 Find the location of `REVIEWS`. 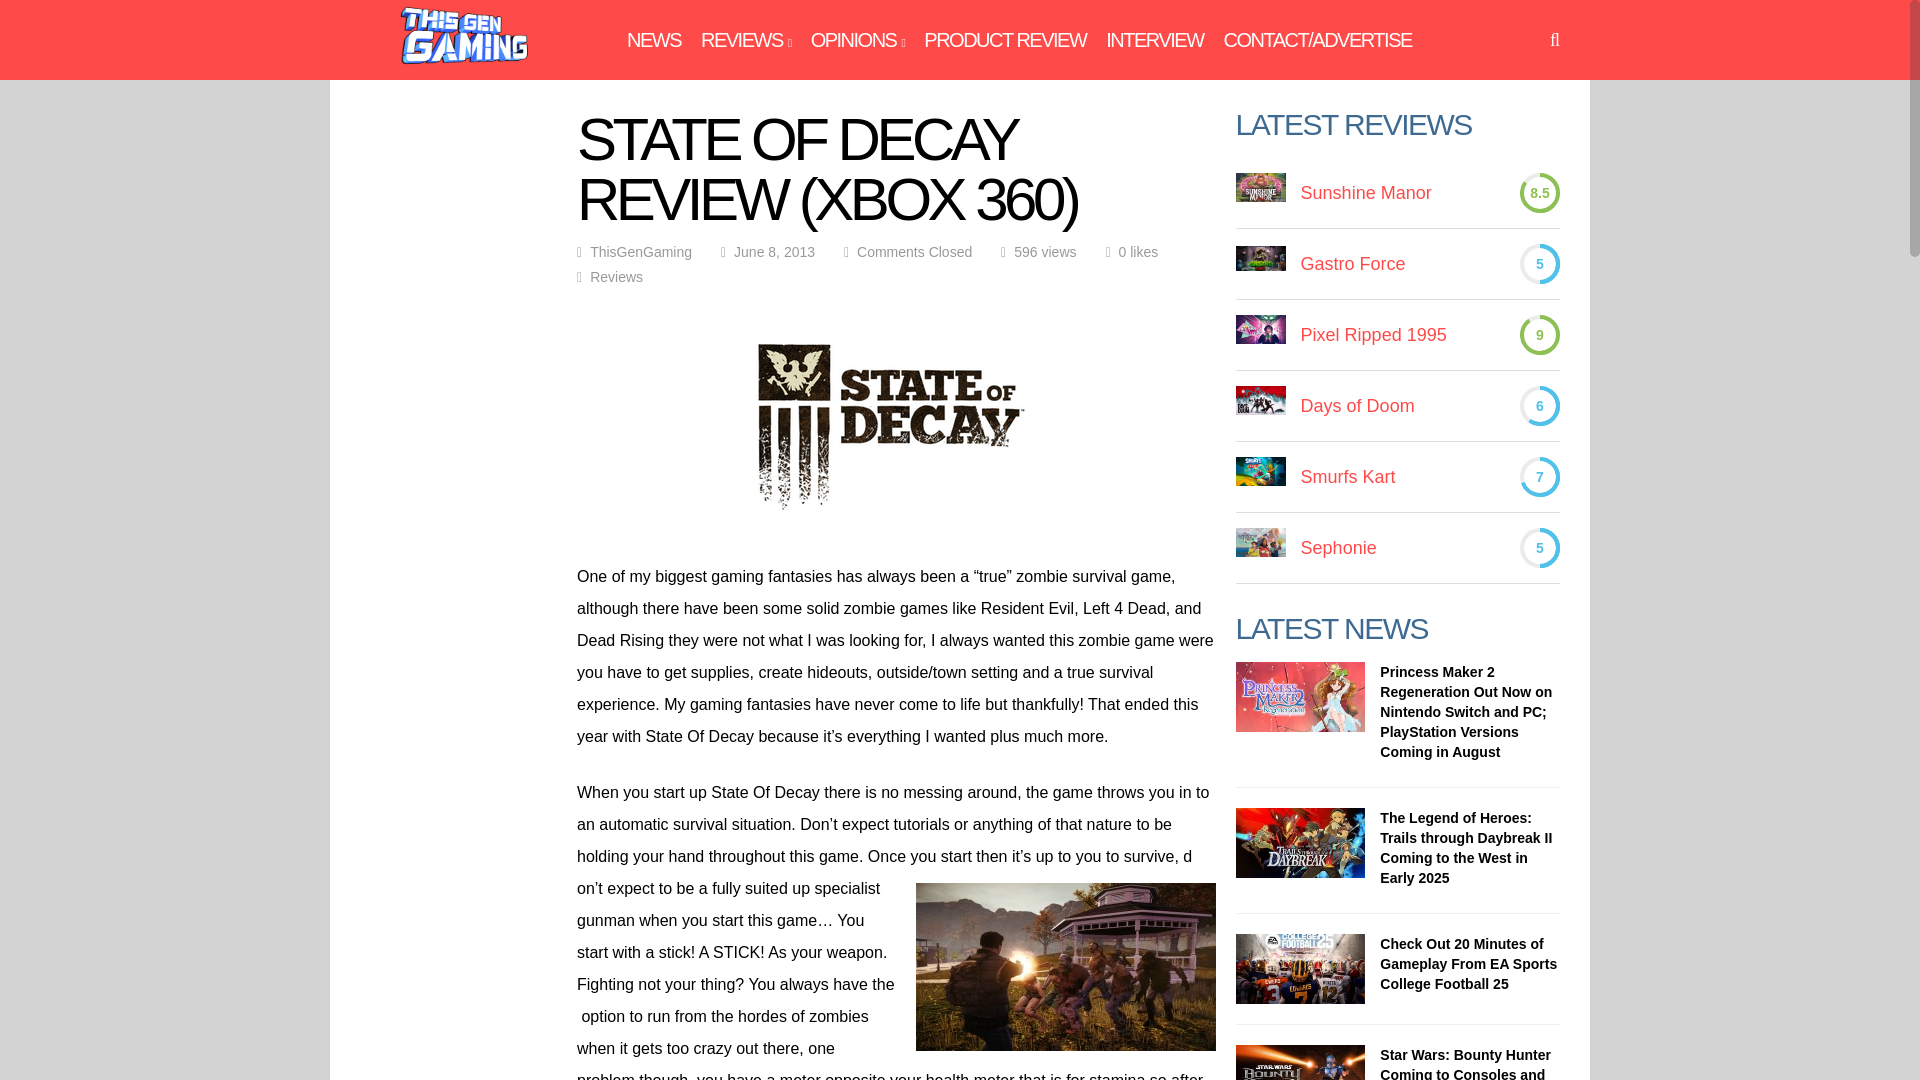

REVIEWS is located at coordinates (746, 40).